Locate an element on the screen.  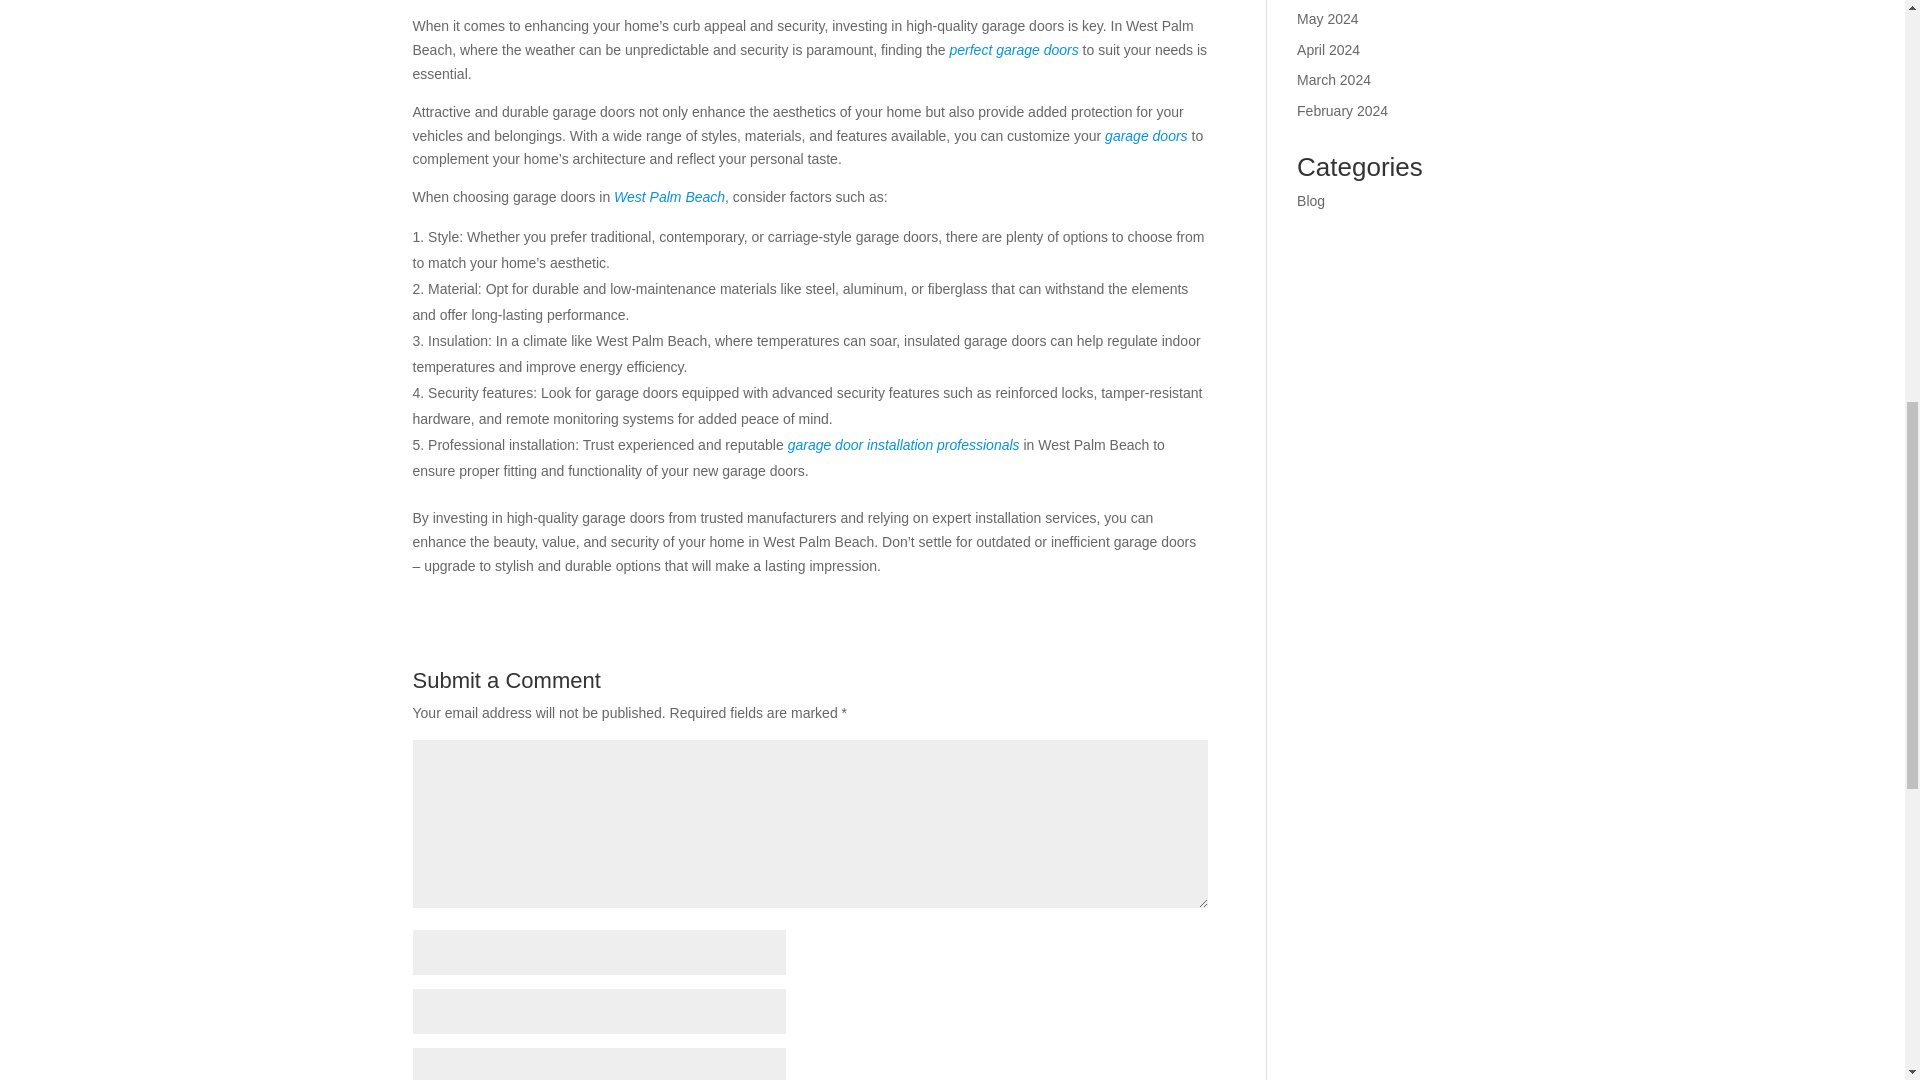
West Palm Beach is located at coordinates (670, 197).